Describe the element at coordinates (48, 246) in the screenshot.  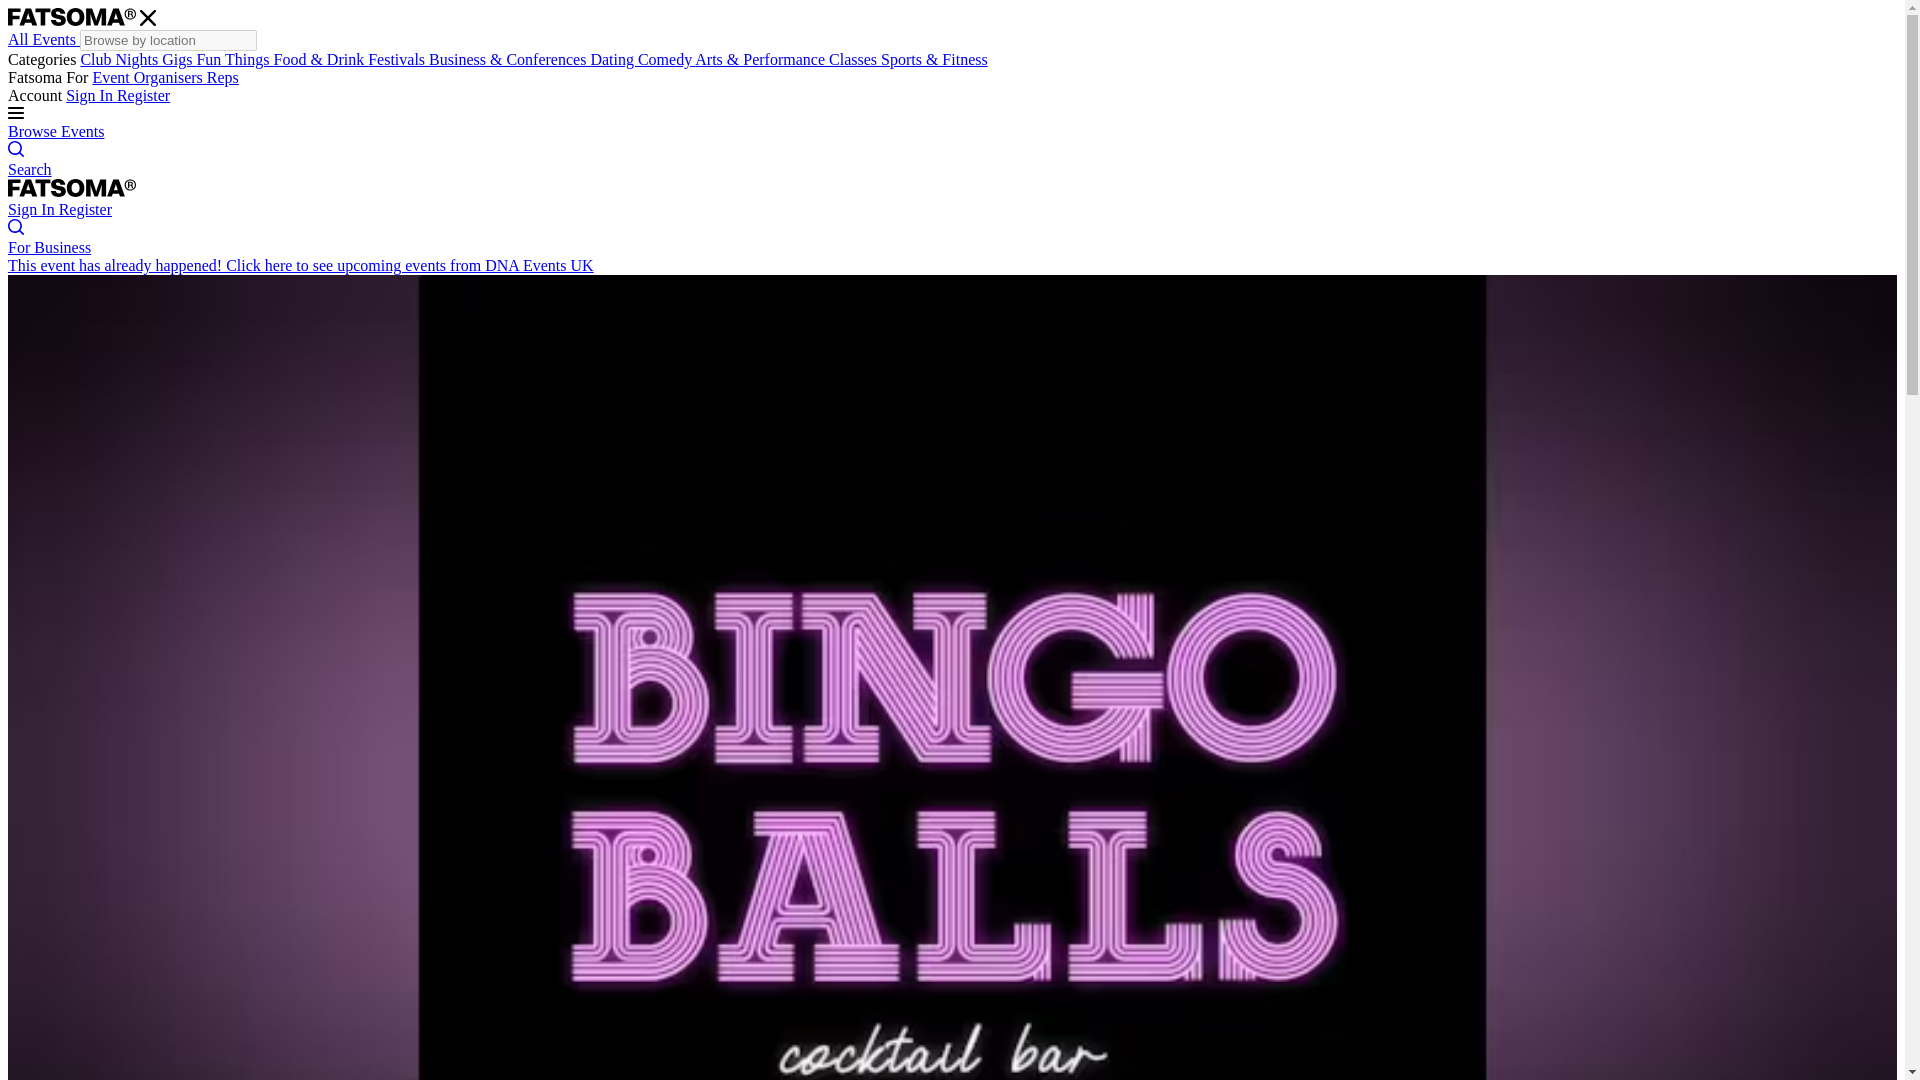
I see `For Business` at that location.